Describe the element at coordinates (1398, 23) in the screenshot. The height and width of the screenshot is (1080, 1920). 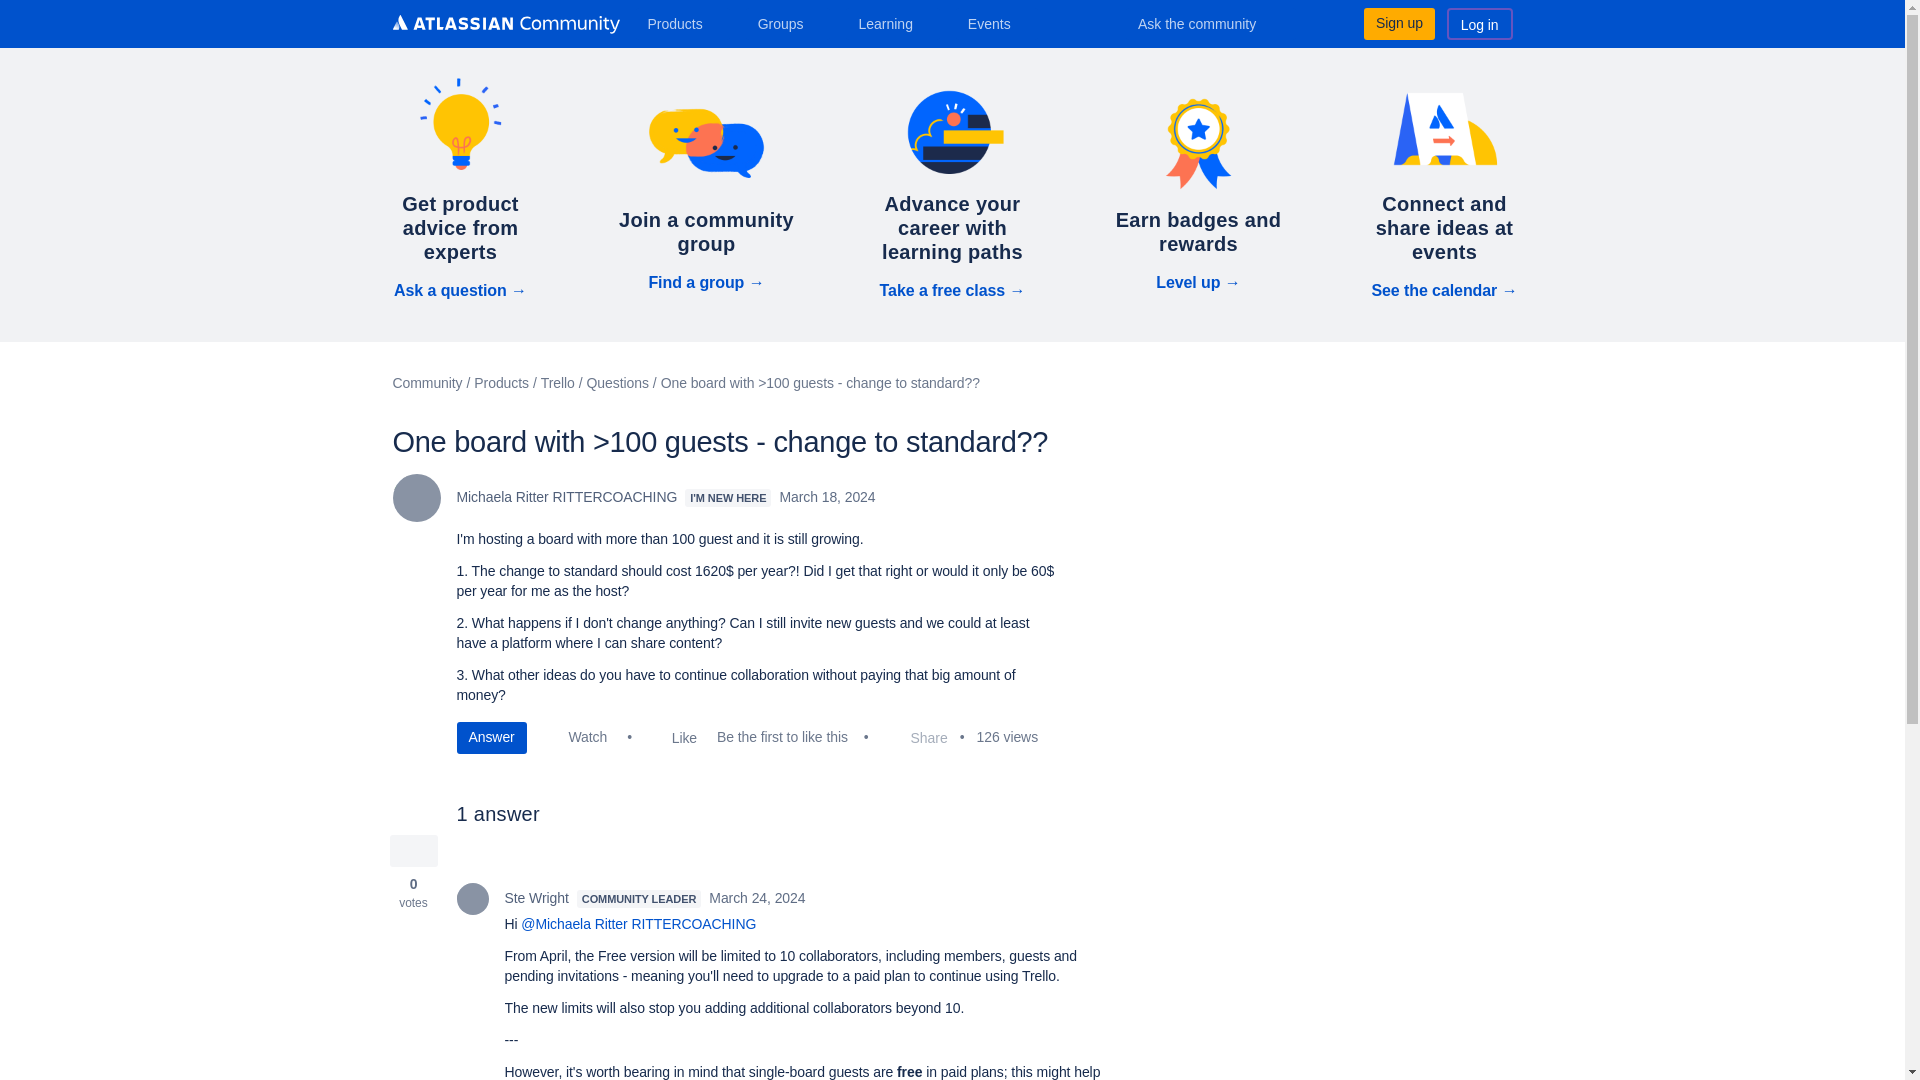
I see `Sign up` at that location.